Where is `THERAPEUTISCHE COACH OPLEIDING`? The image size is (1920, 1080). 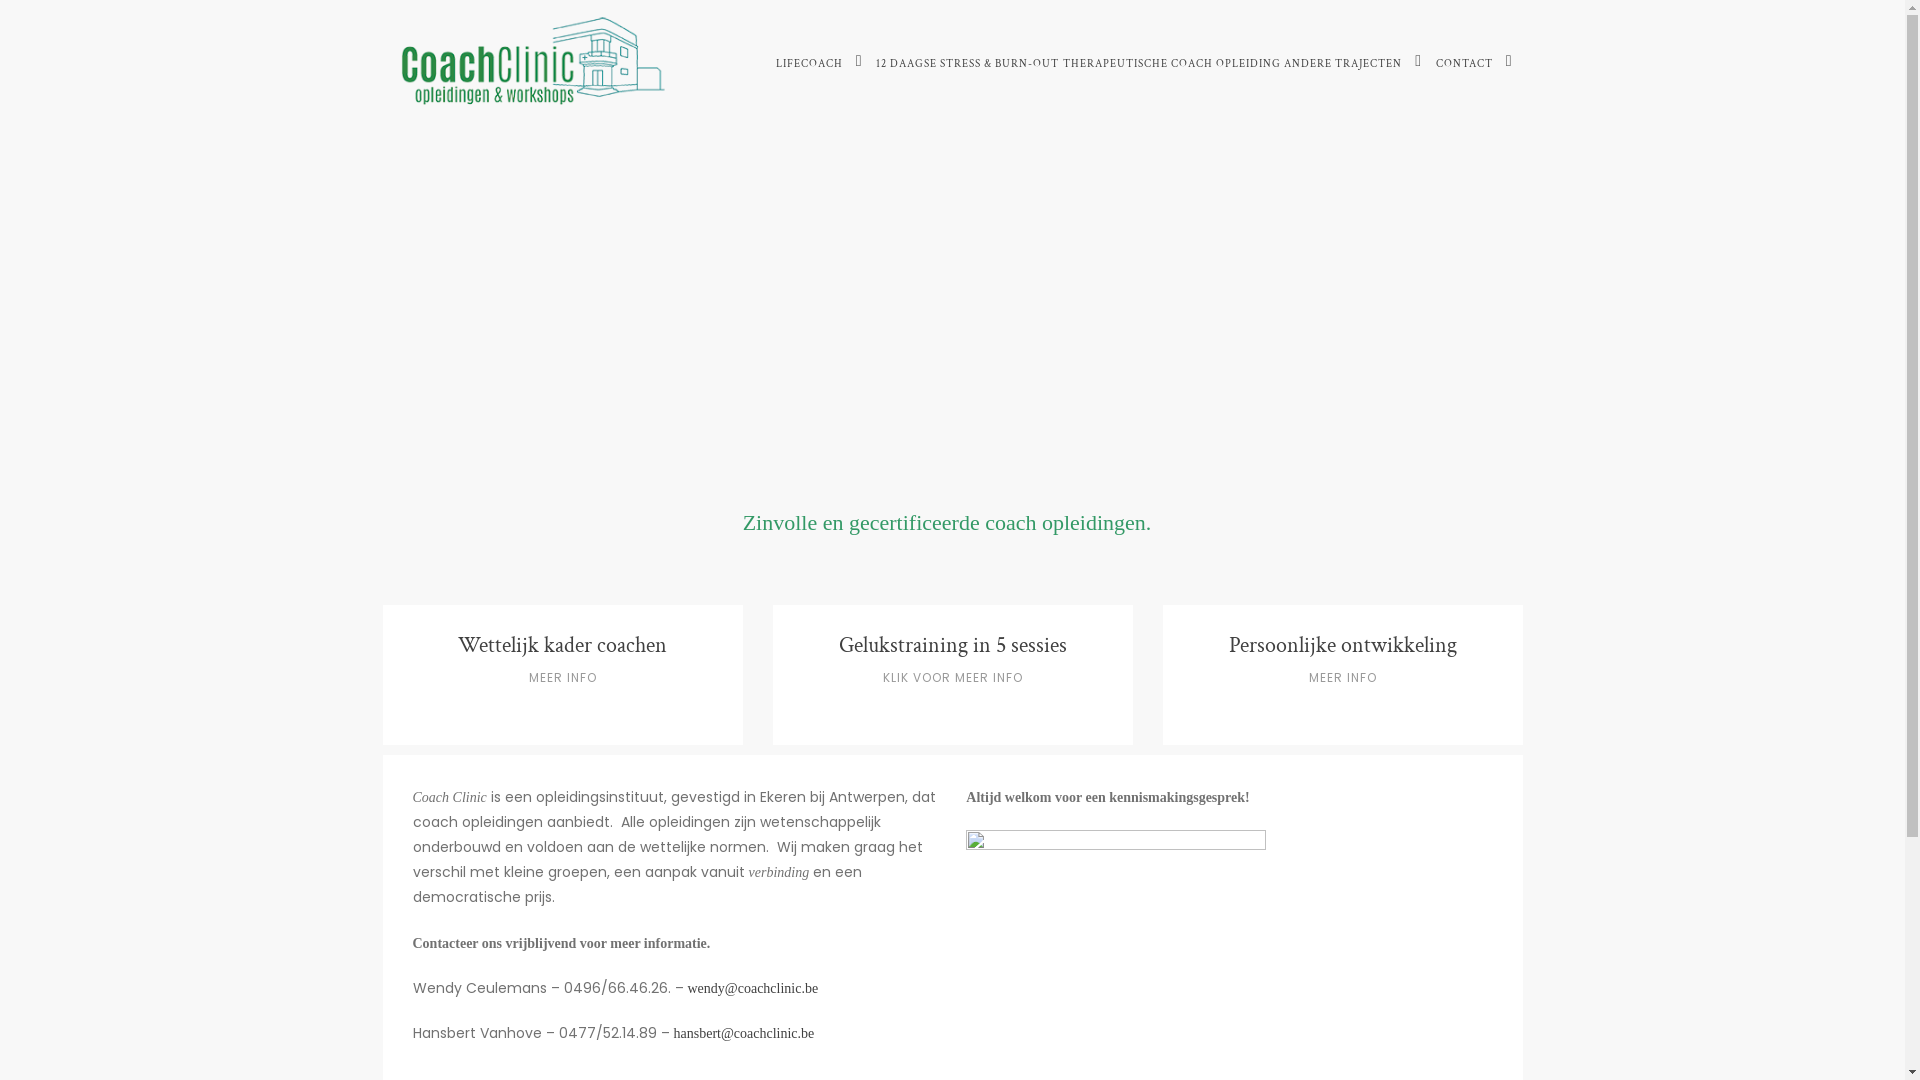 THERAPEUTISCHE COACH OPLEIDING is located at coordinates (1171, 64).